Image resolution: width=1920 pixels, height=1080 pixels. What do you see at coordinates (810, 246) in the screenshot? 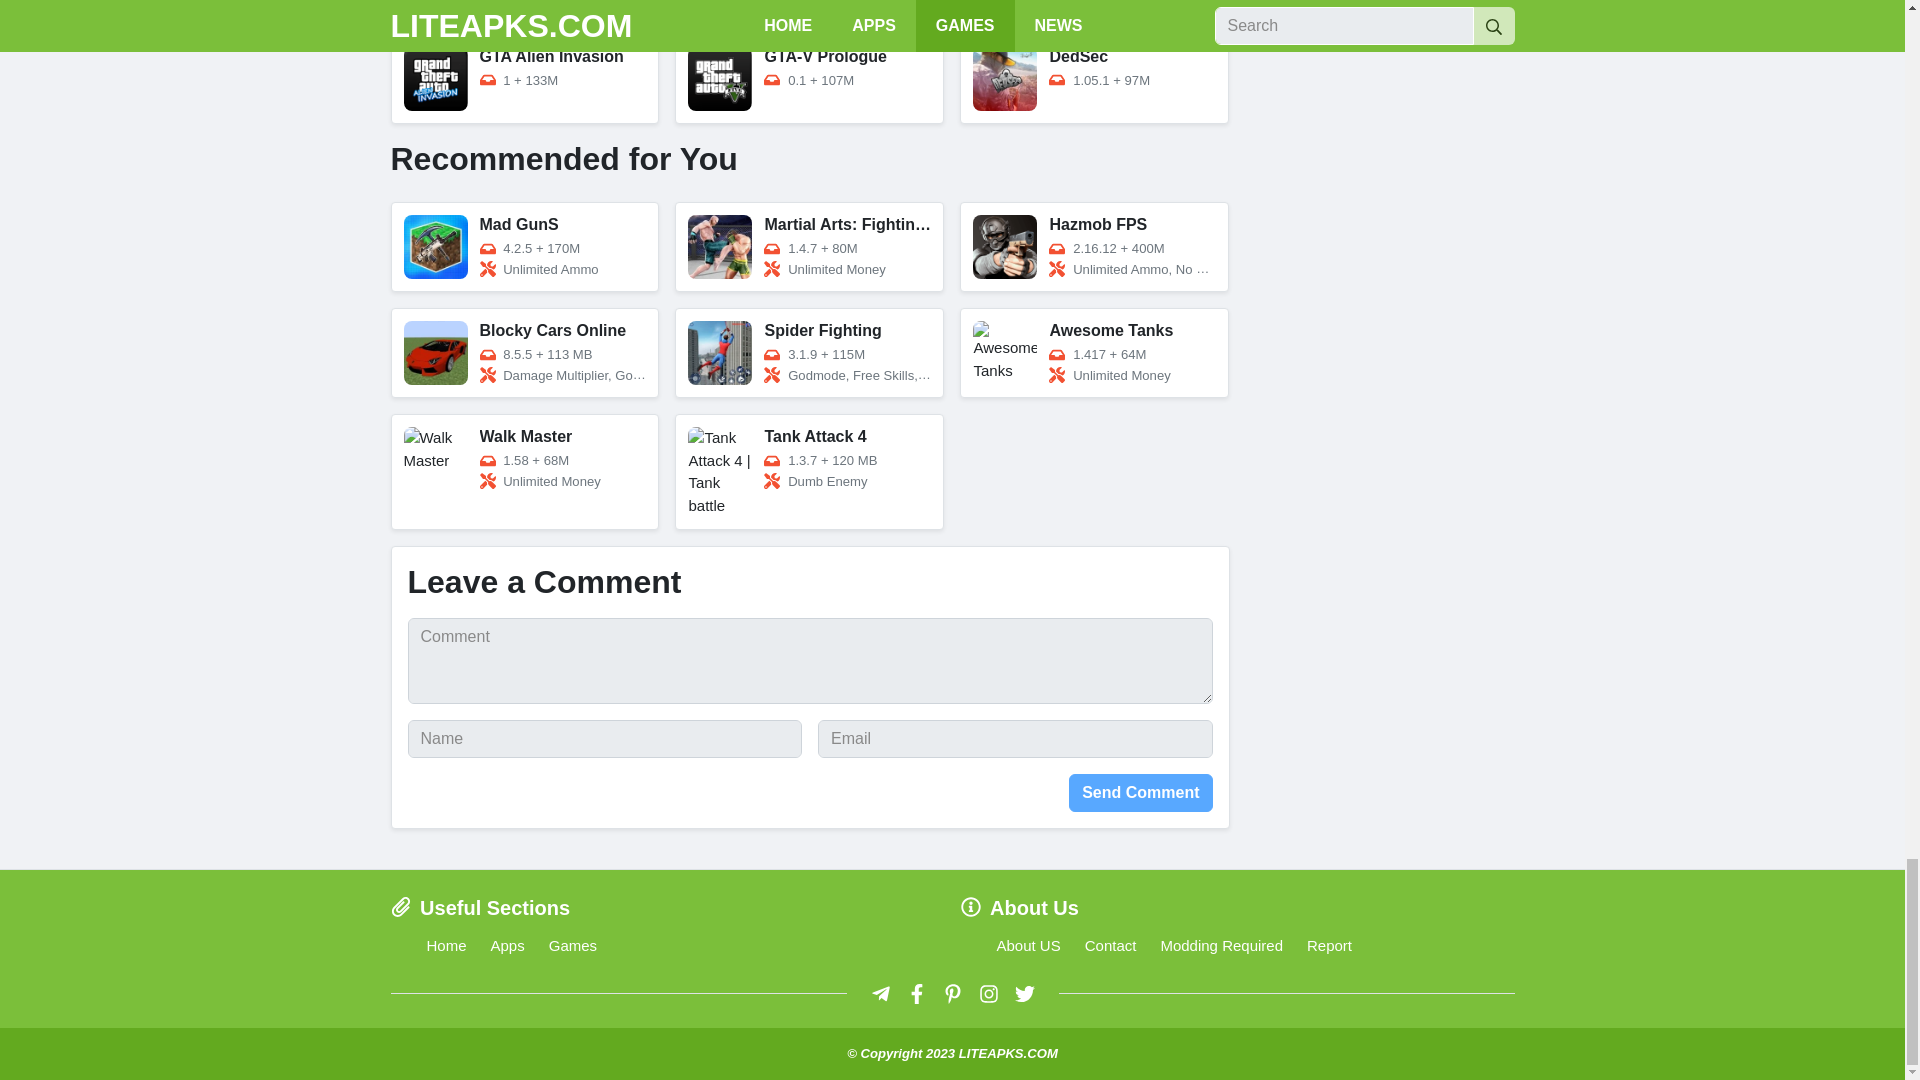
I see `Martial Arts: Fighting Games` at bounding box center [810, 246].